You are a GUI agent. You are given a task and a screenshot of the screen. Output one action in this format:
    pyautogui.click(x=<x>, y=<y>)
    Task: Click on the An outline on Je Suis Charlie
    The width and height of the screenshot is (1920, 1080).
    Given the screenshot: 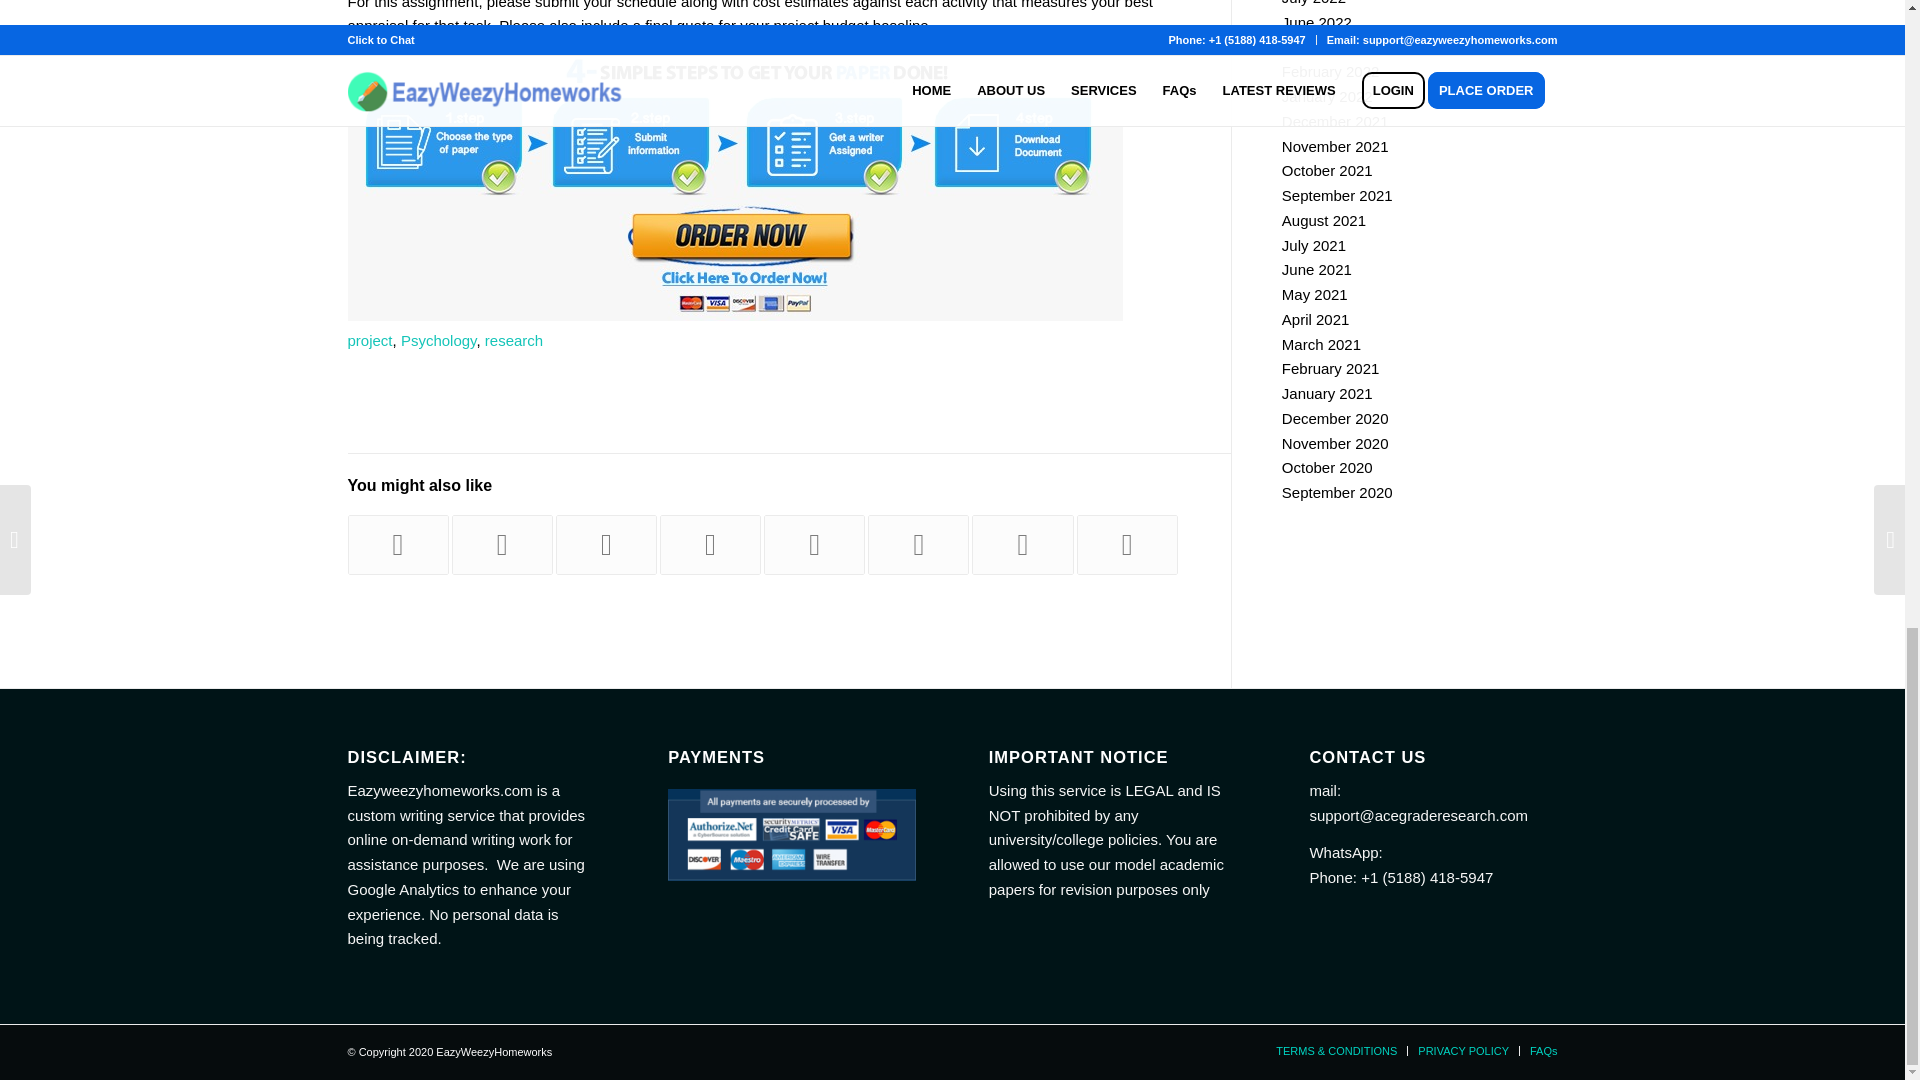 What is the action you would take?
    pyautogui.click(x=606, y=544)
    